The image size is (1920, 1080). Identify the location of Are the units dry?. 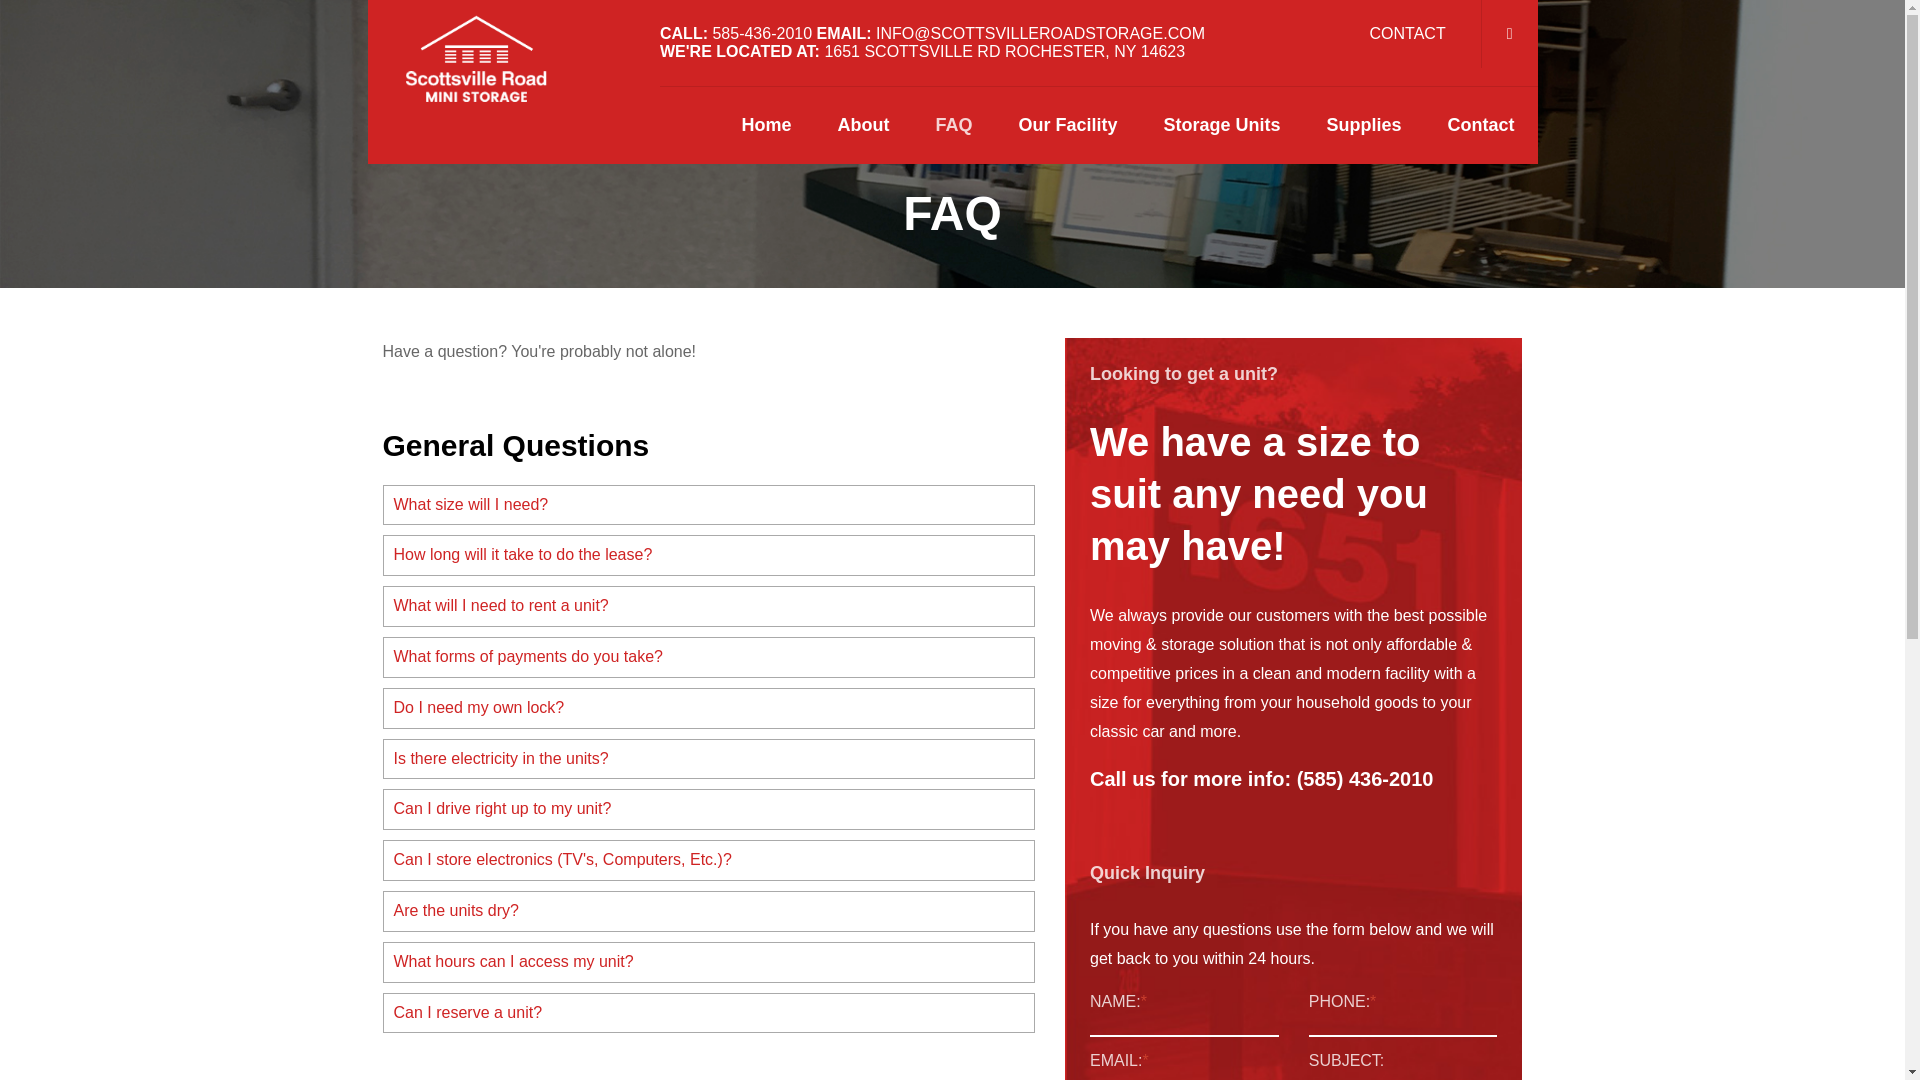
(709, 911).